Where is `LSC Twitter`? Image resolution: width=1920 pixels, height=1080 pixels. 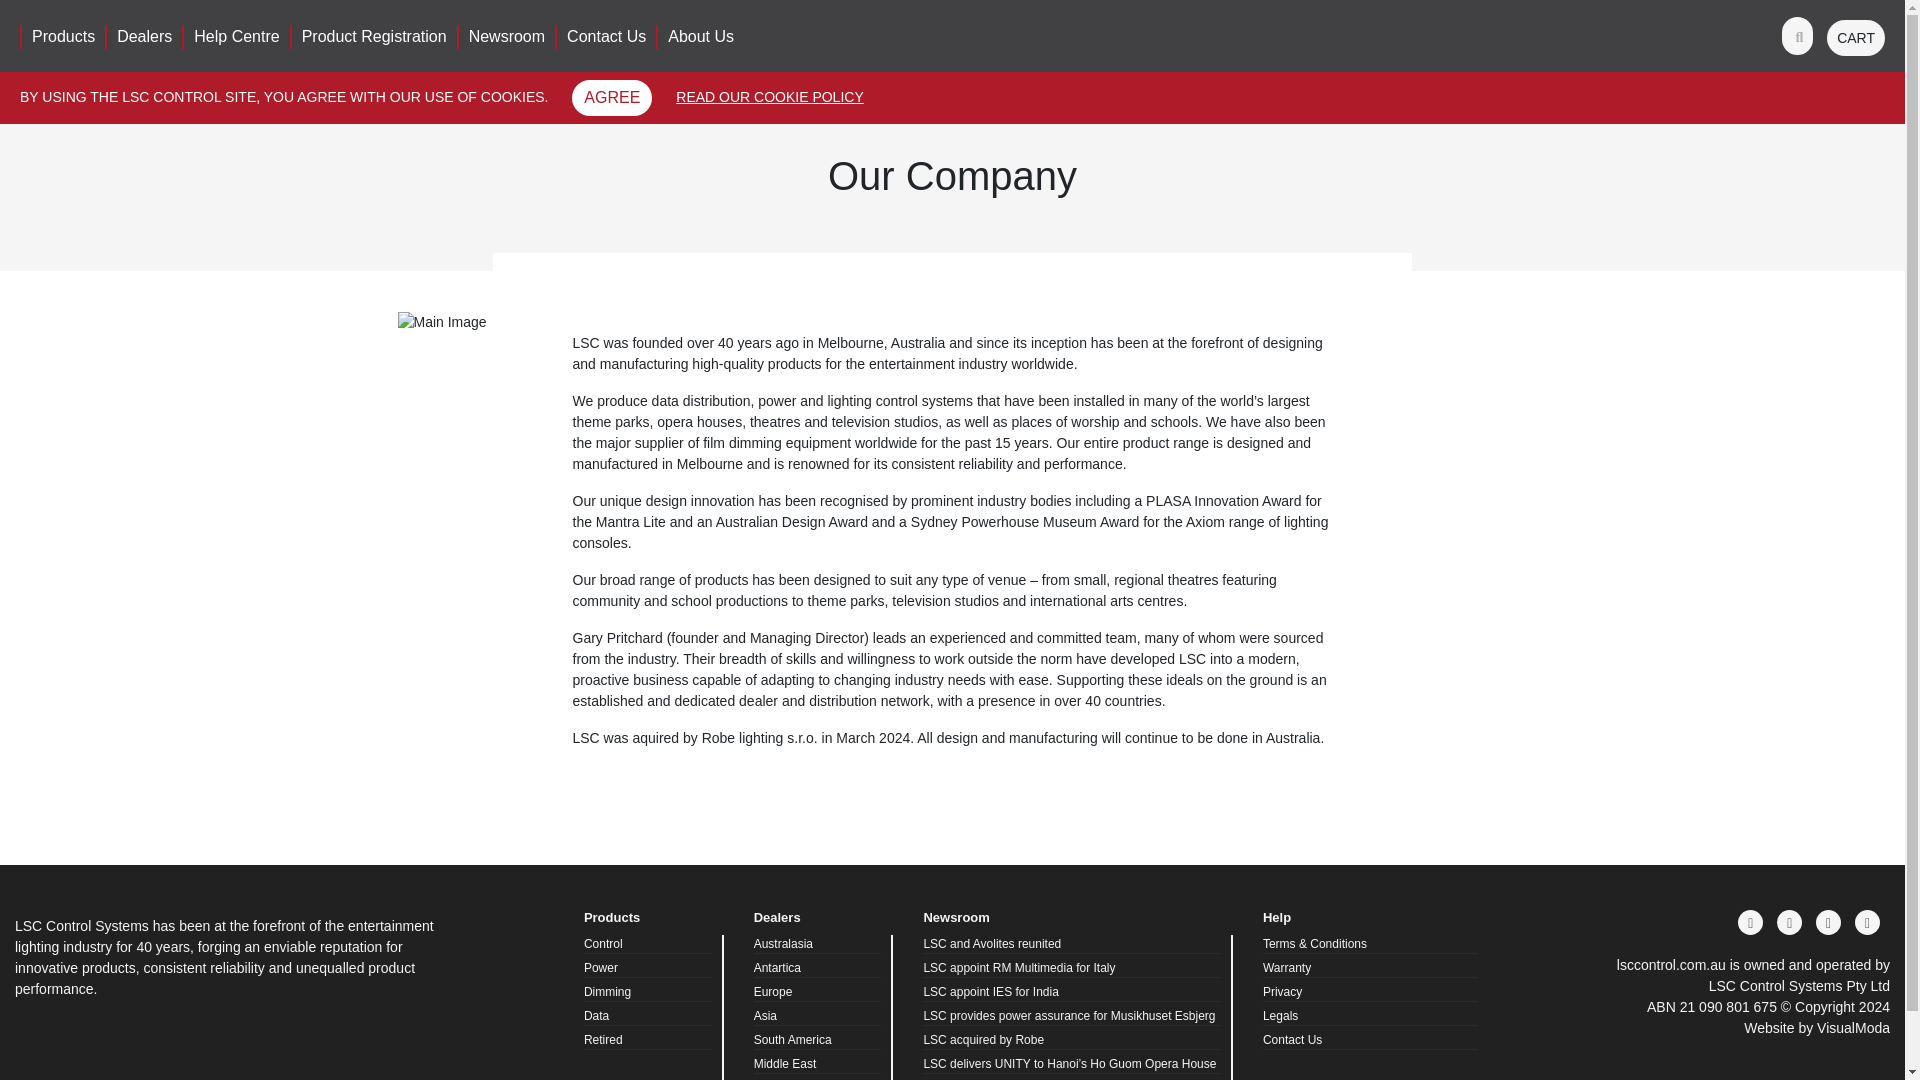 LSC Twitter is located at coordinates (1828, 922).